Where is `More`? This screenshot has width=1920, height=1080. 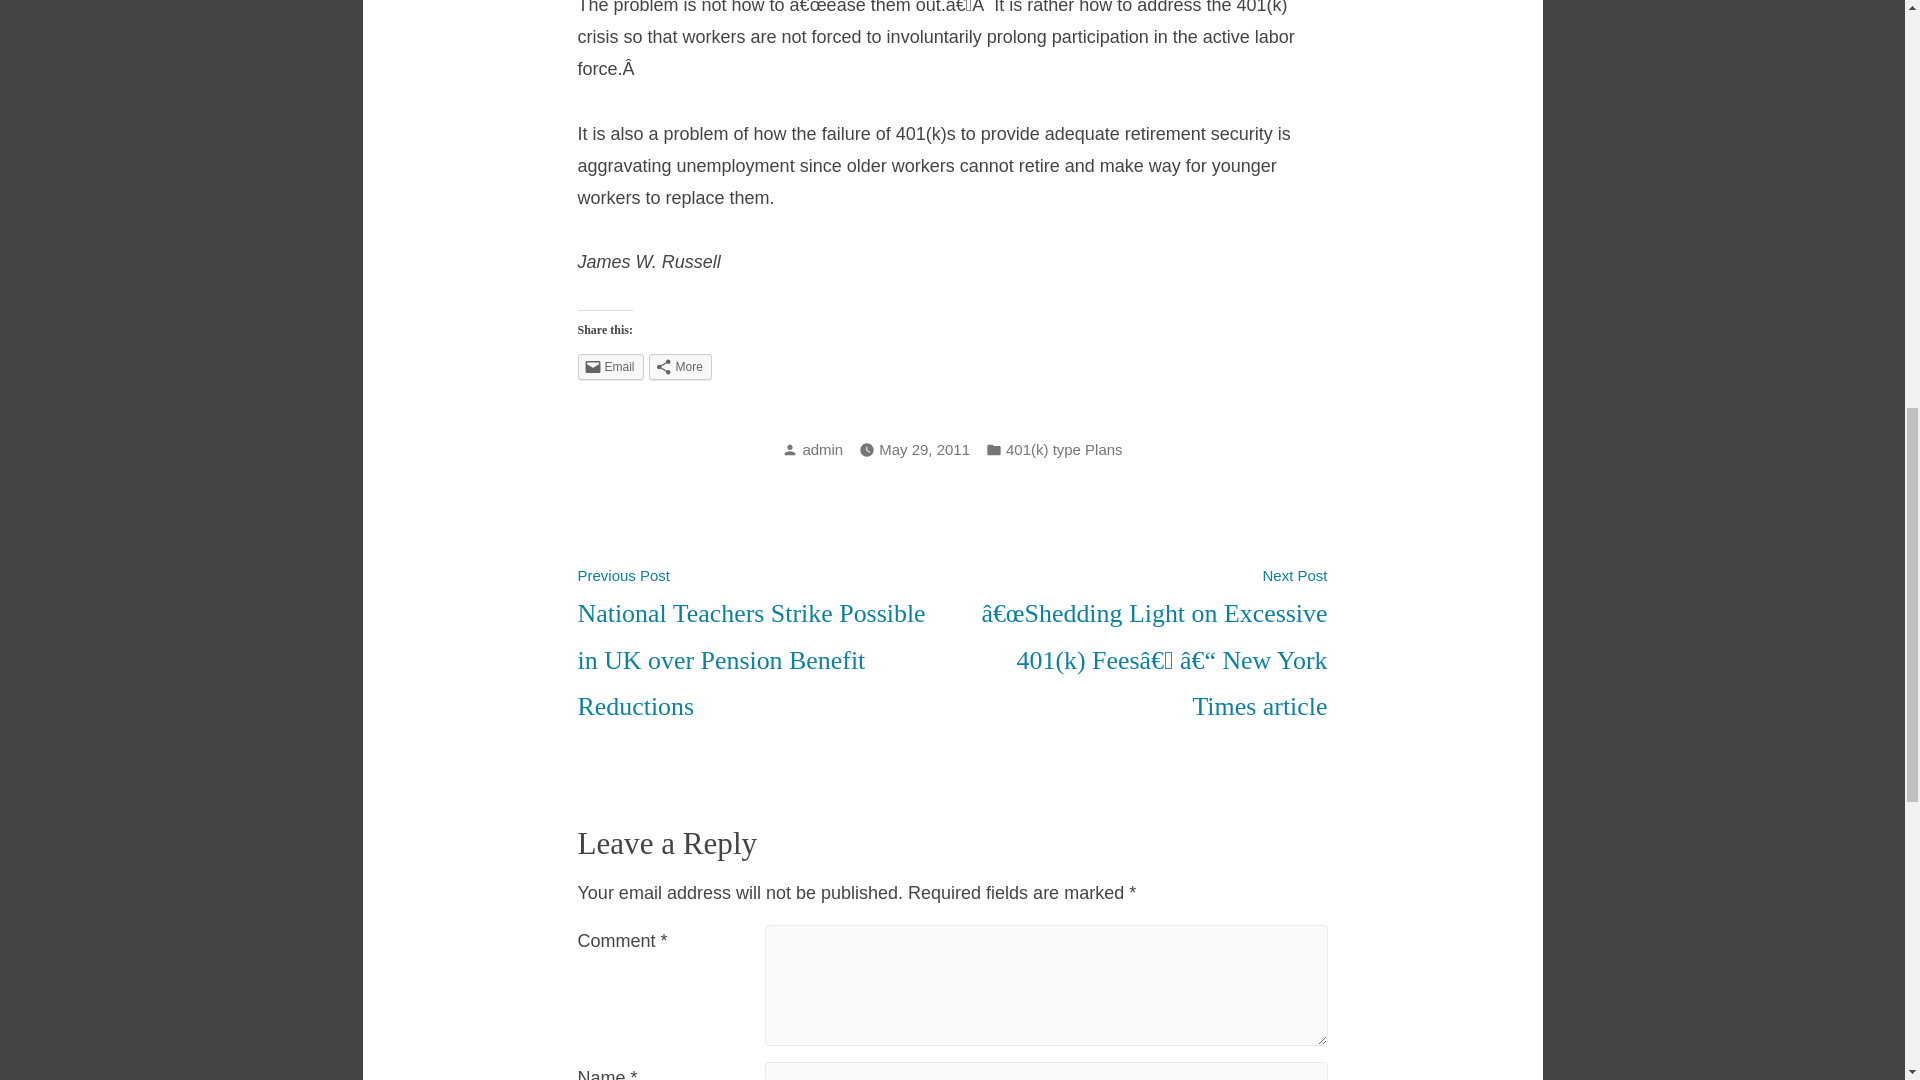
More is located at coordinates (680, 367).